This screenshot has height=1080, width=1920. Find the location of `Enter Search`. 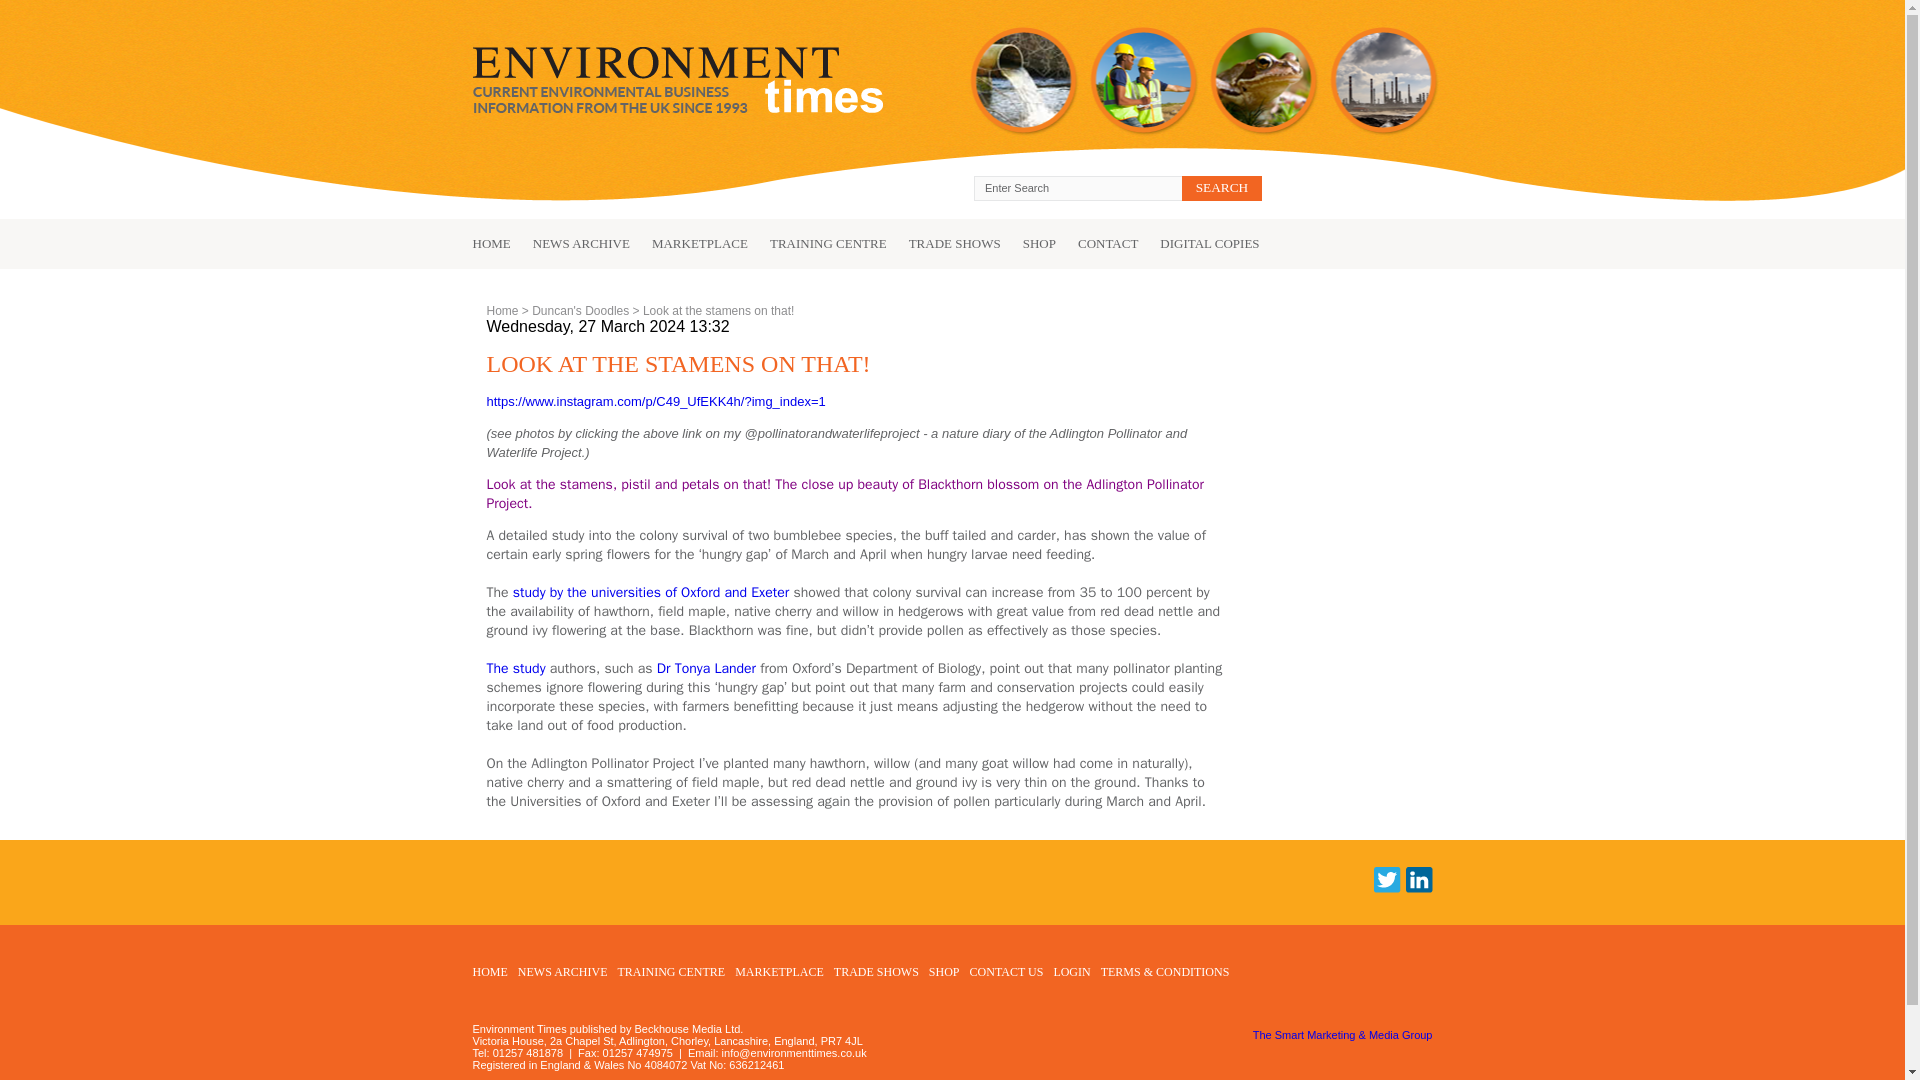

Enter Search is located at coordinates (1078, 188).